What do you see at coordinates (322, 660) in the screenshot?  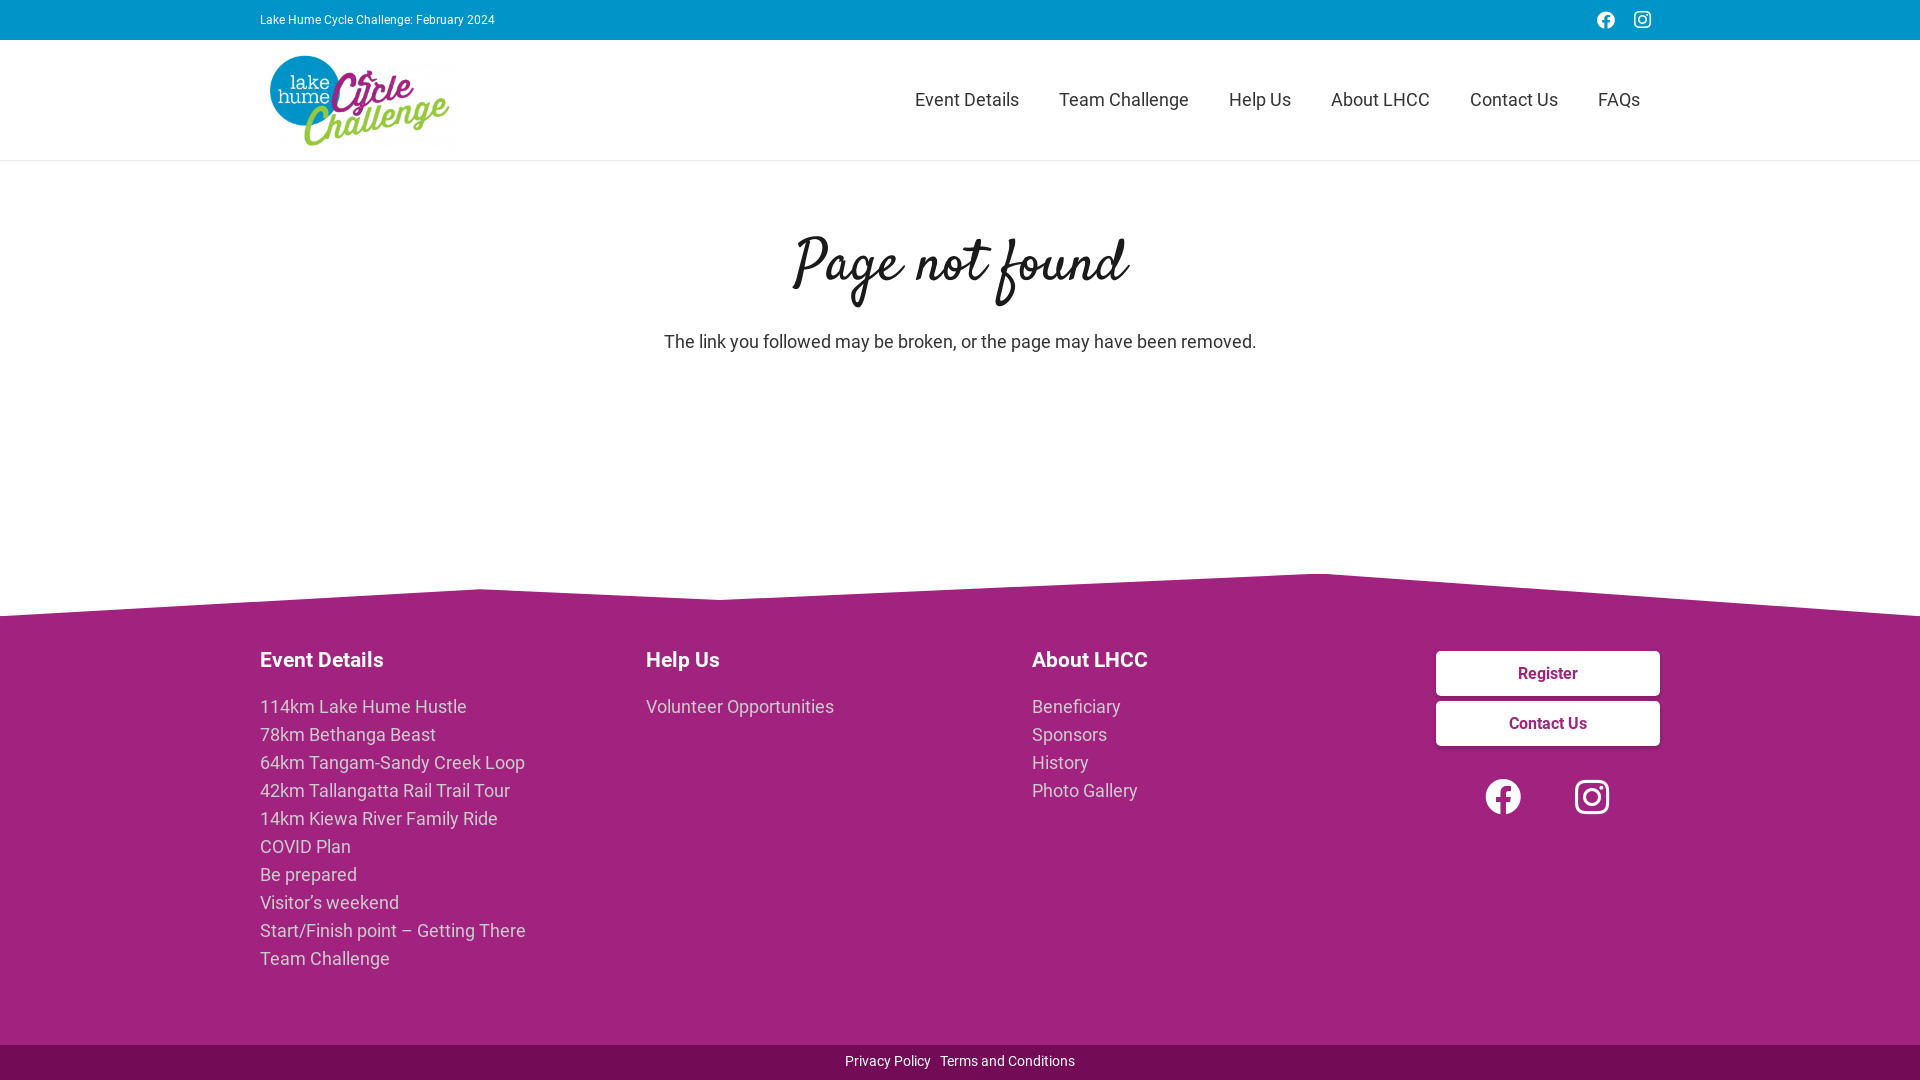 I see `Event Details` at bounding box center [322, 660].